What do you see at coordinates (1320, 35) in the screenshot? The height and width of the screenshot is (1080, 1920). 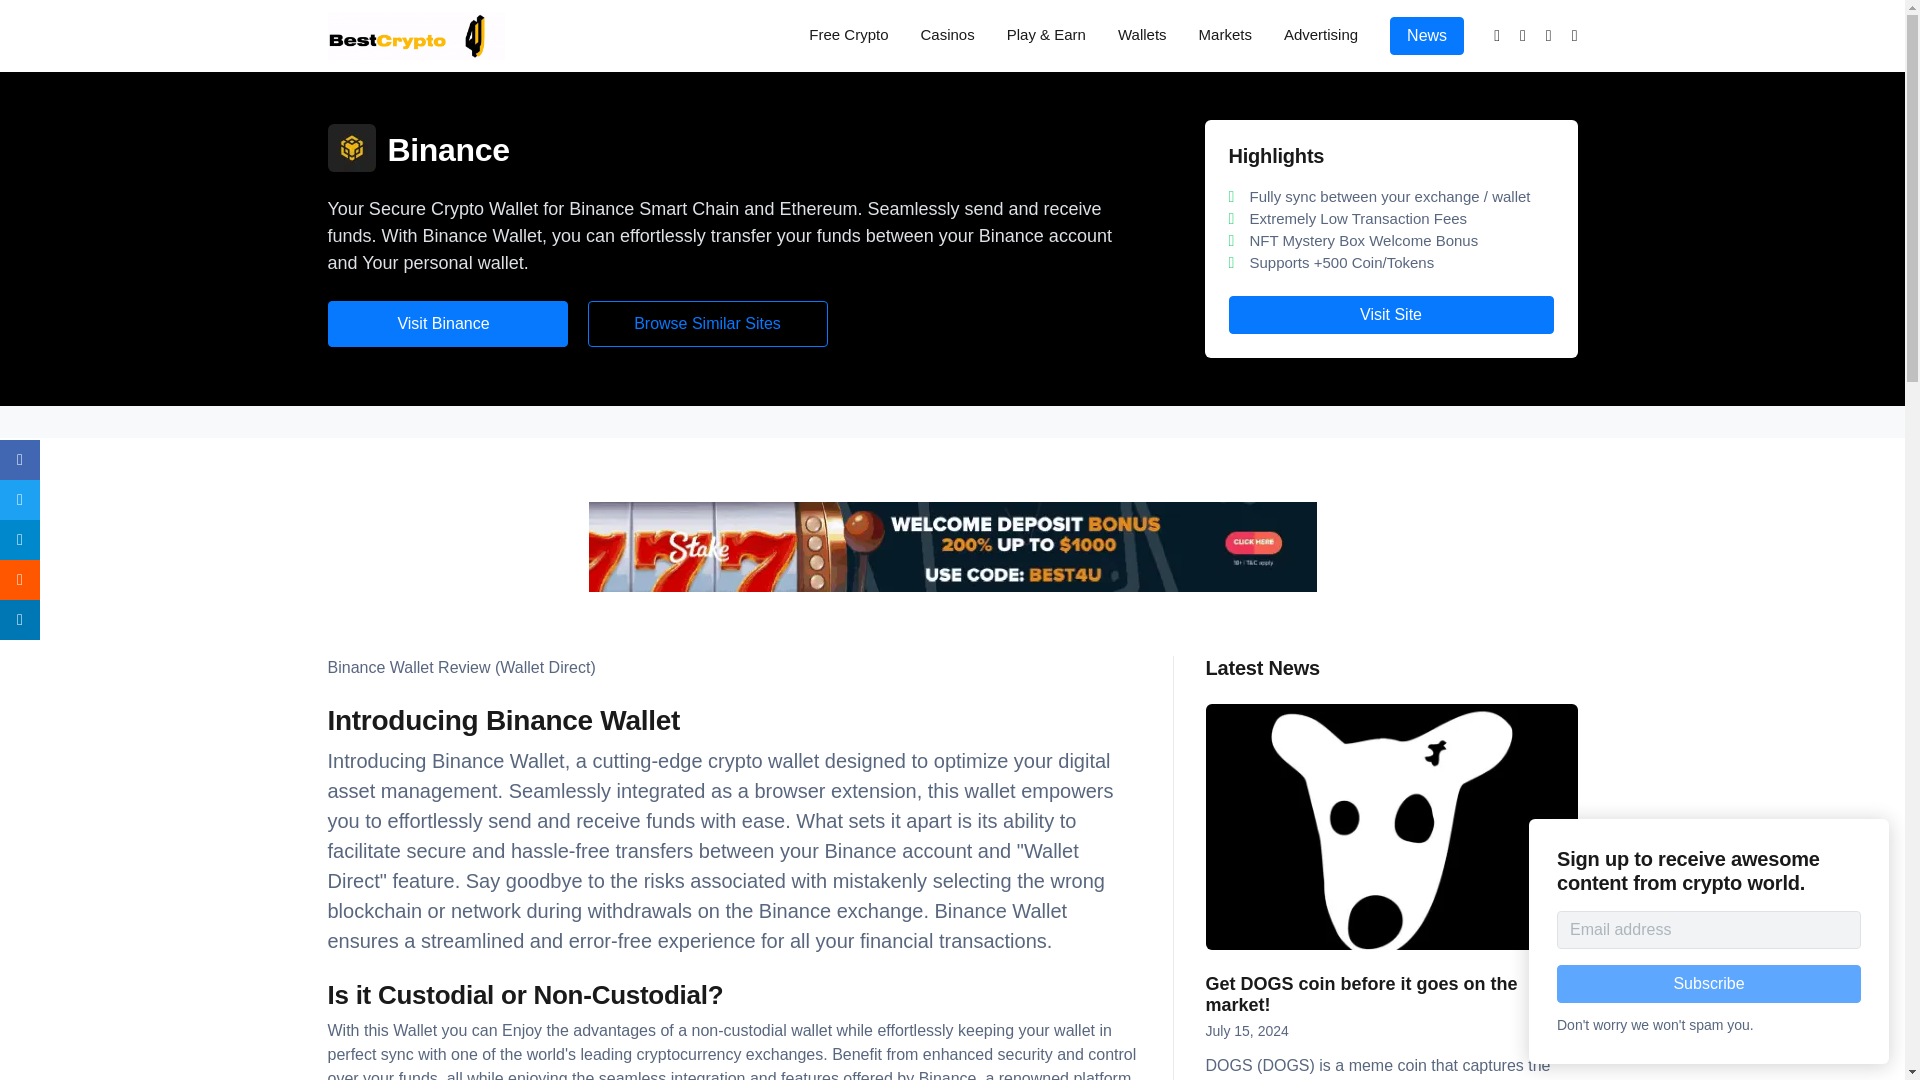 I see `Advertising` at bounding box center [1320, 35].